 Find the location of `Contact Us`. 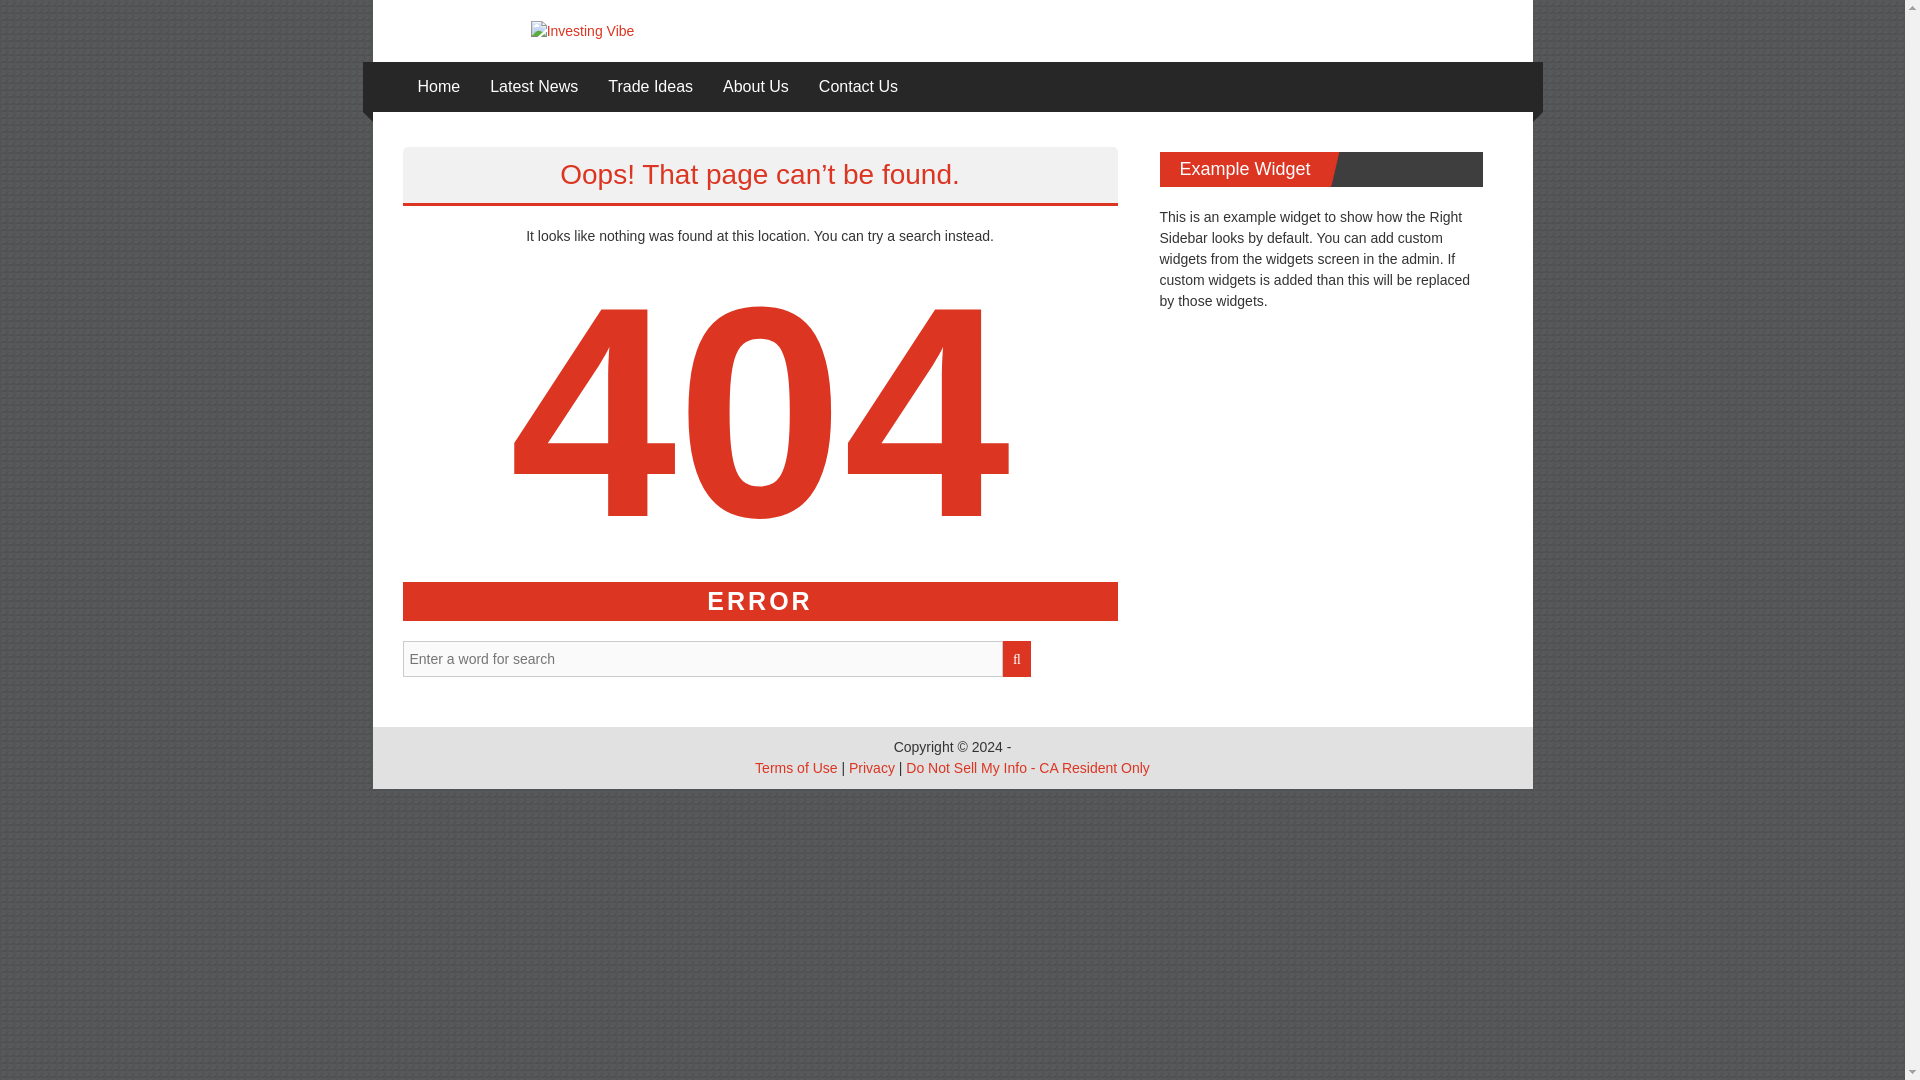

Contact Us is located at coordinates (858, 86).